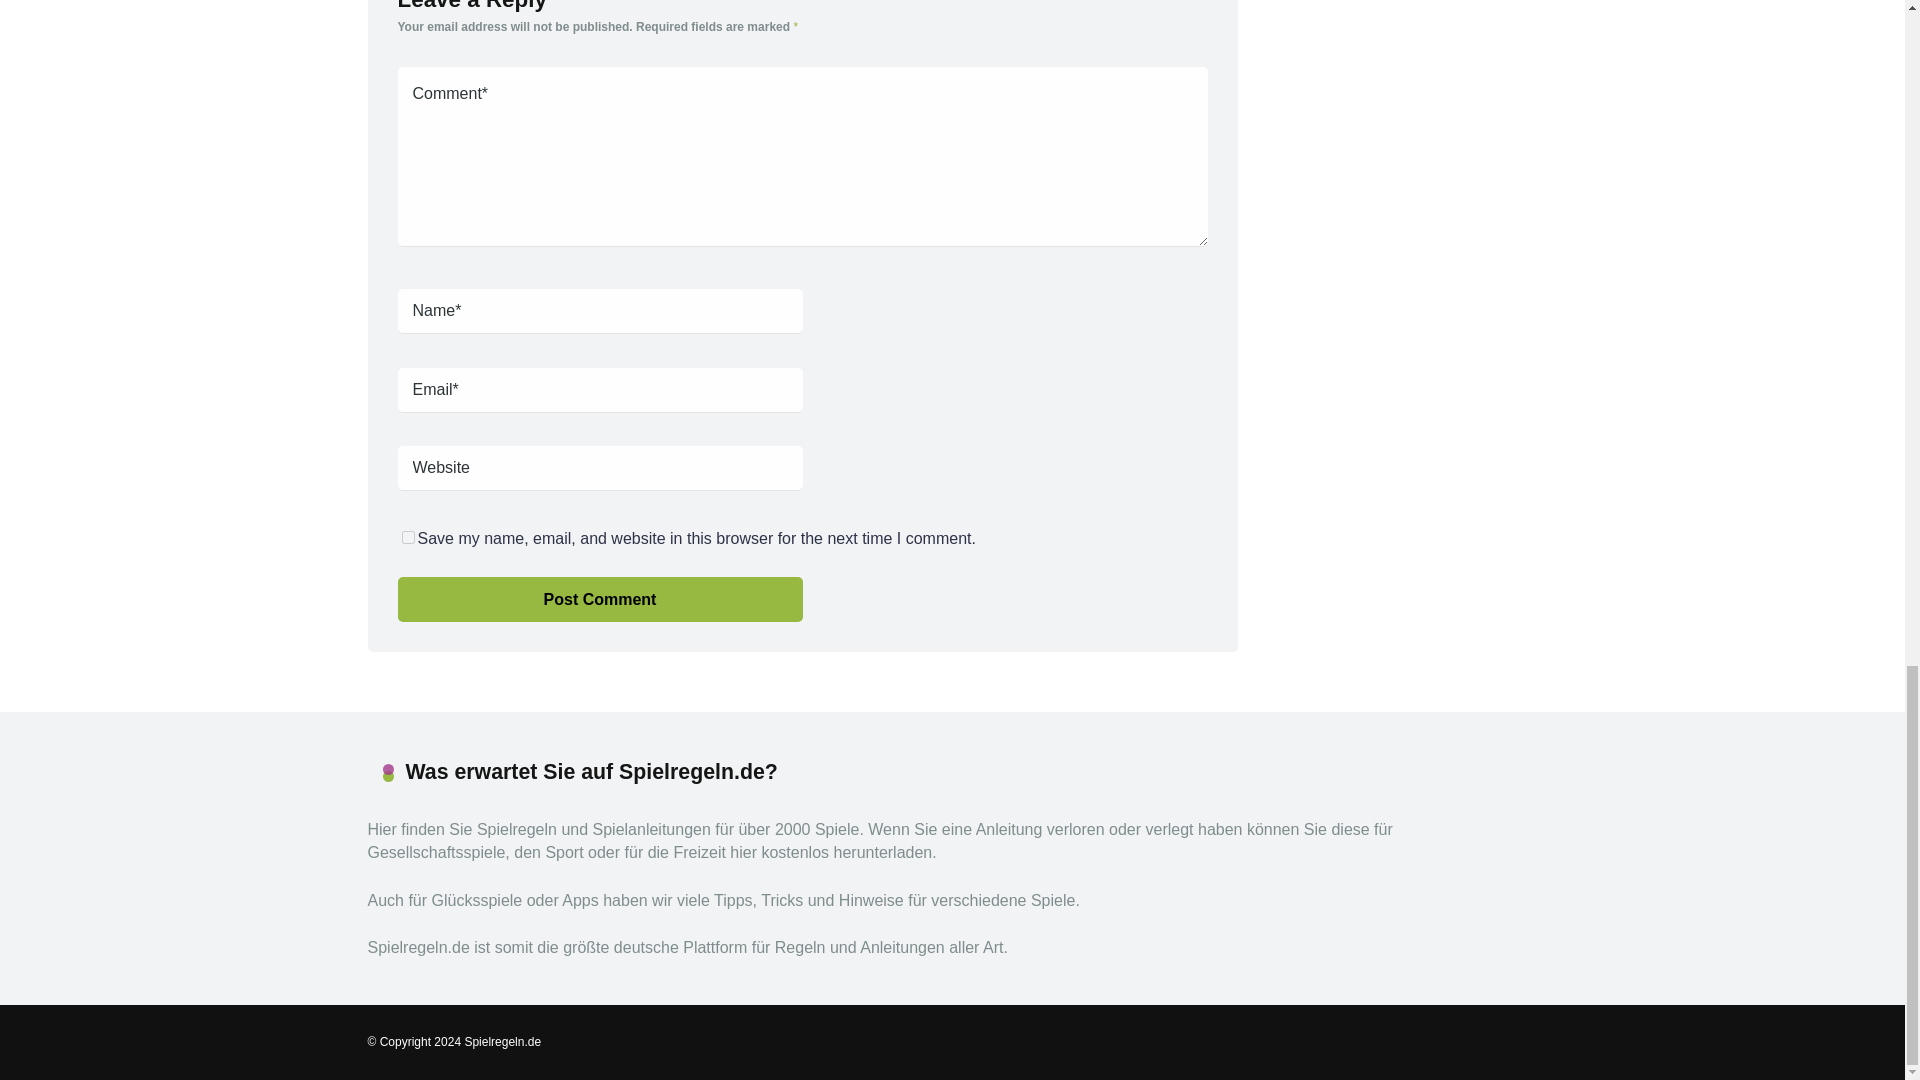 The width and height of the screenshot is (1920, 1080). I want to click on Post Comment, so click(600, 599).